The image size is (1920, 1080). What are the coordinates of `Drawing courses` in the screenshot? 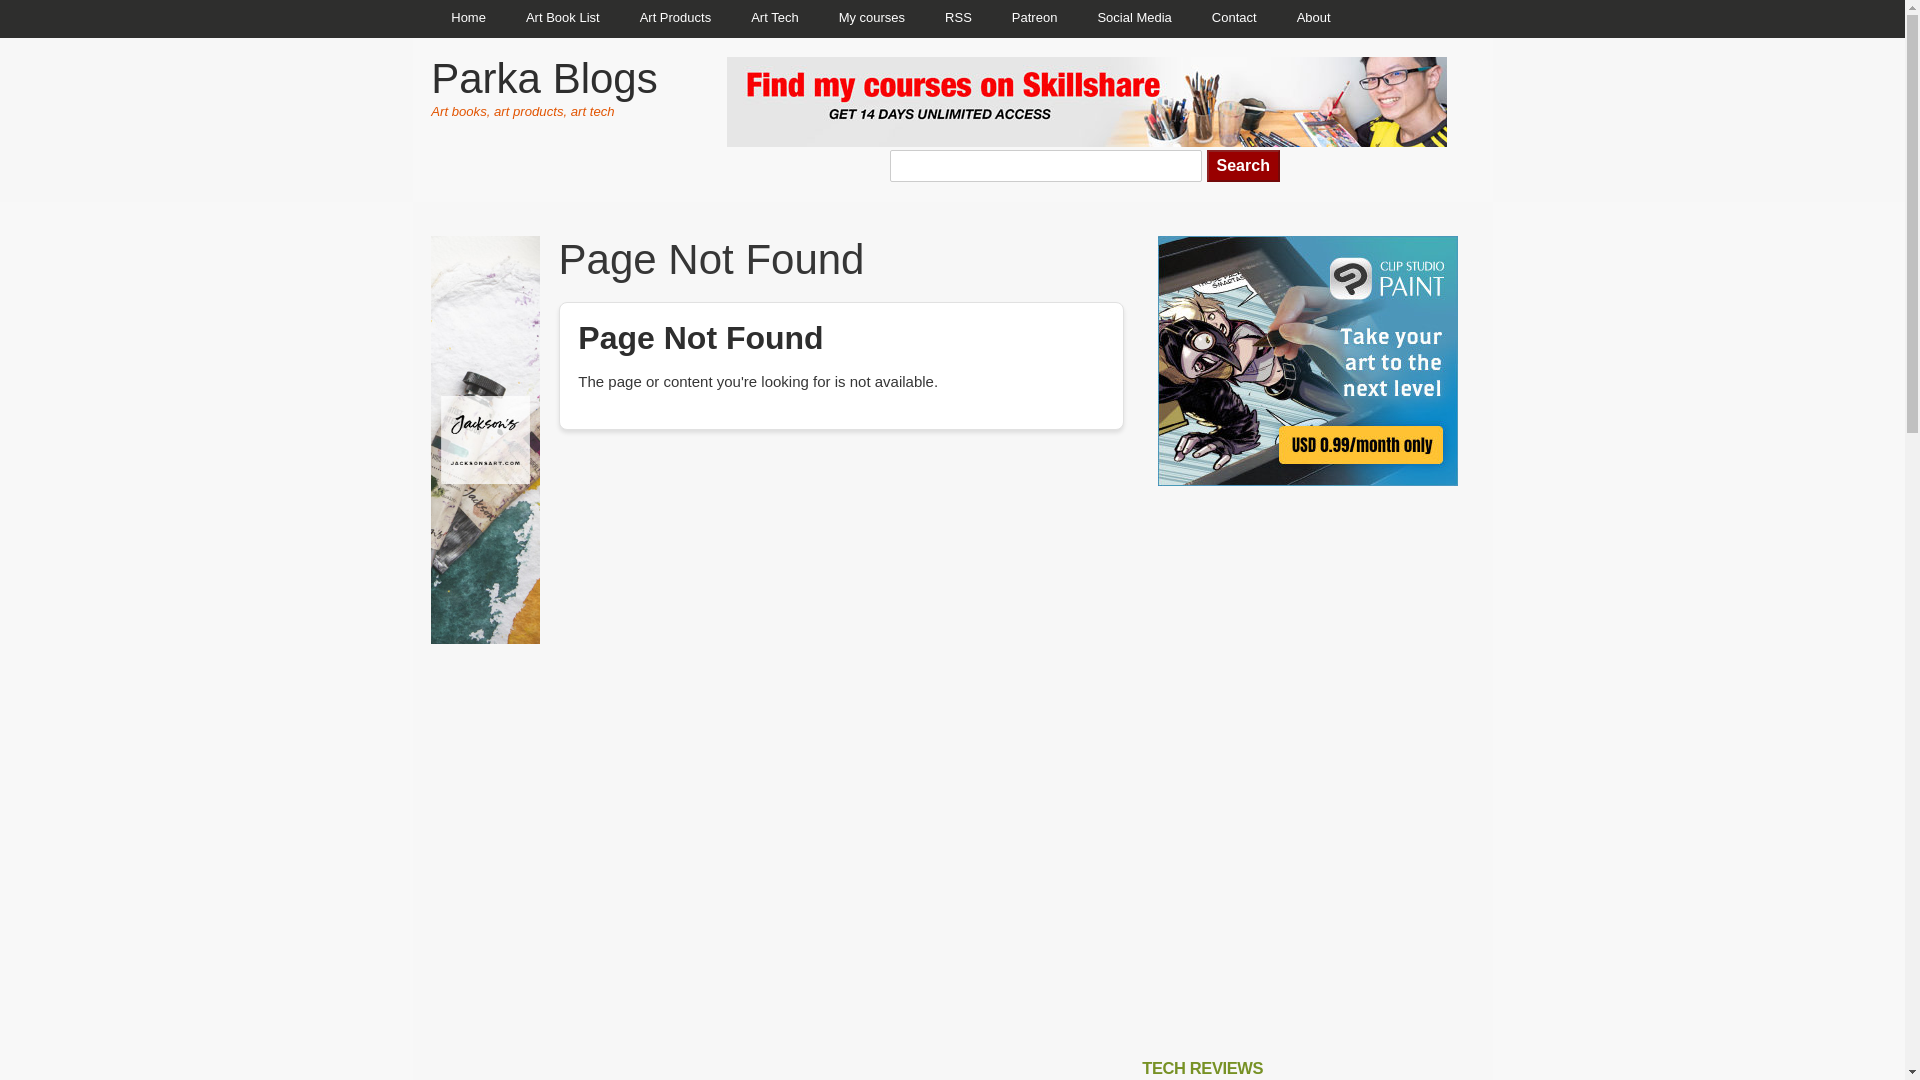 It's located at (872, 18).